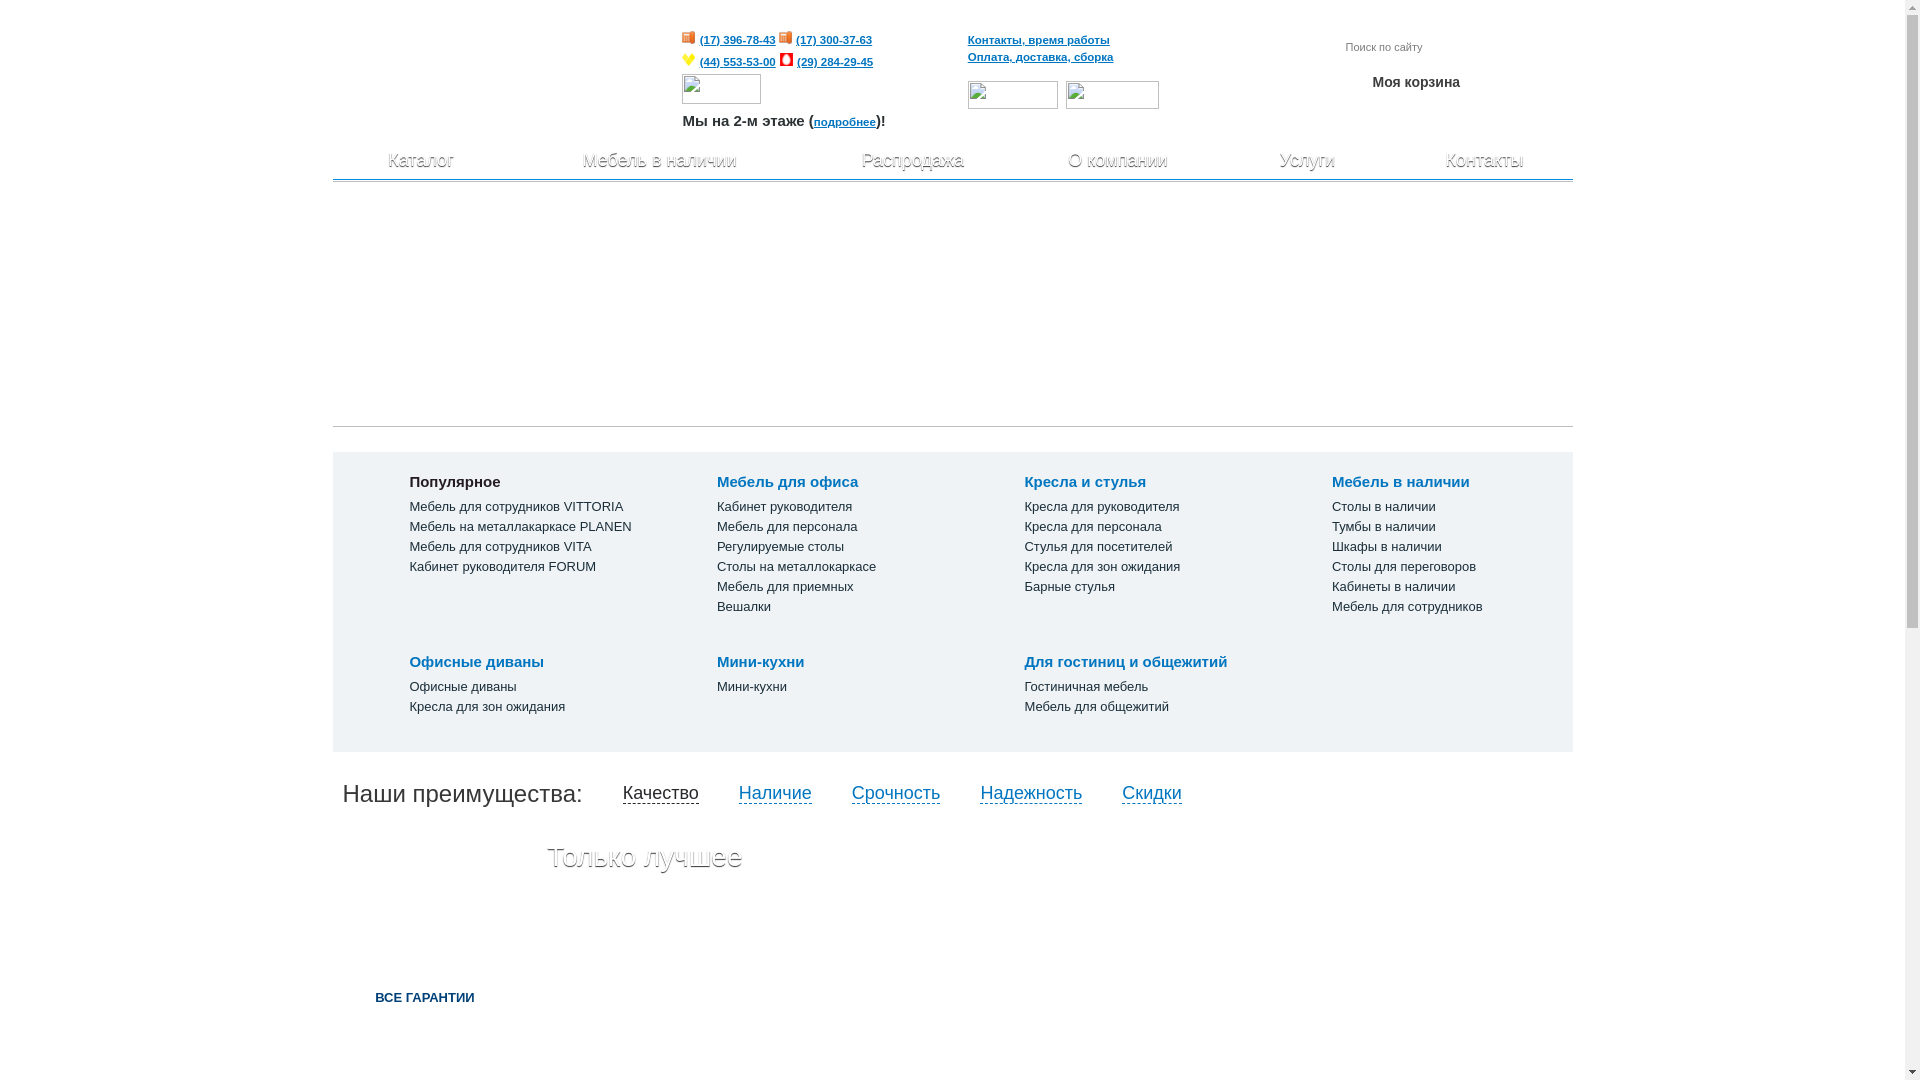  What do you see at coordinates (738, 40) in the screenshot?
I see `(17) 396-78-43` at bounding box center [738, 40].